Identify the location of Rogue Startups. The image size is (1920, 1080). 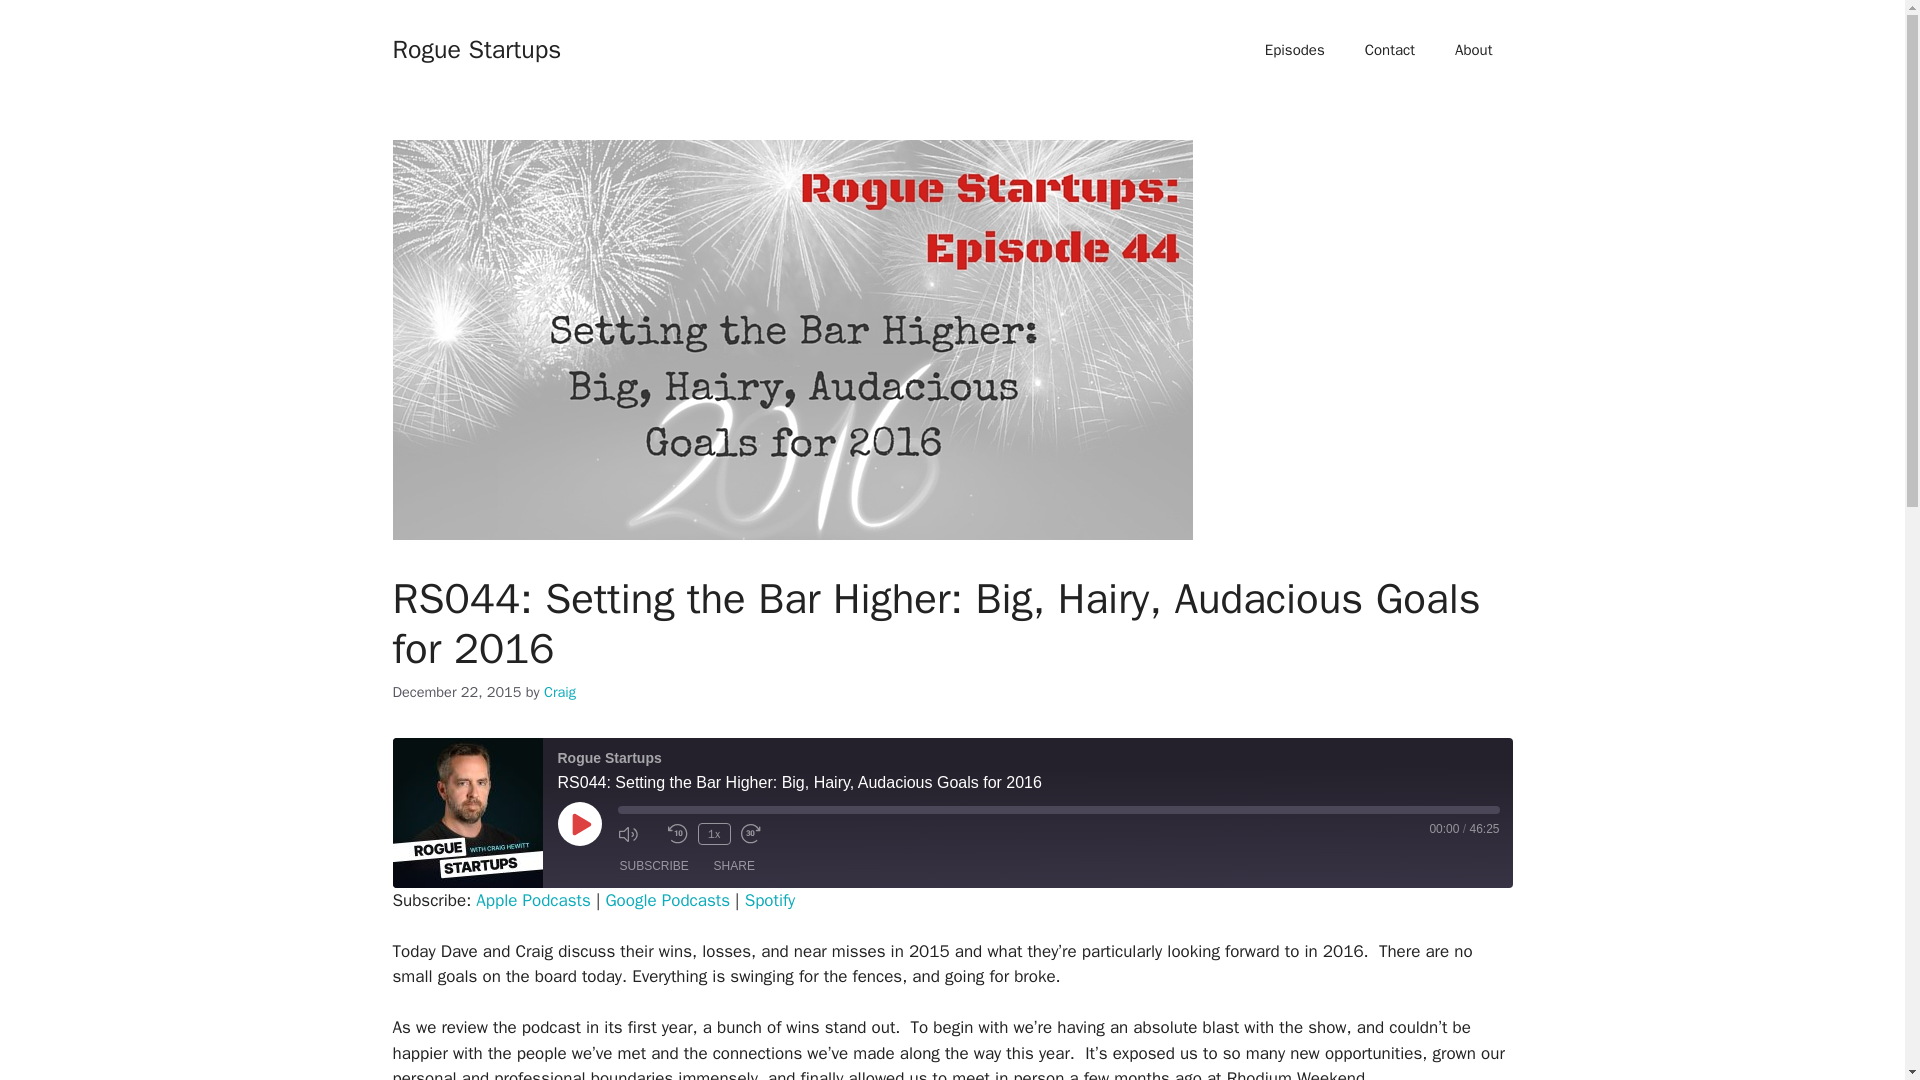
(476, 48).